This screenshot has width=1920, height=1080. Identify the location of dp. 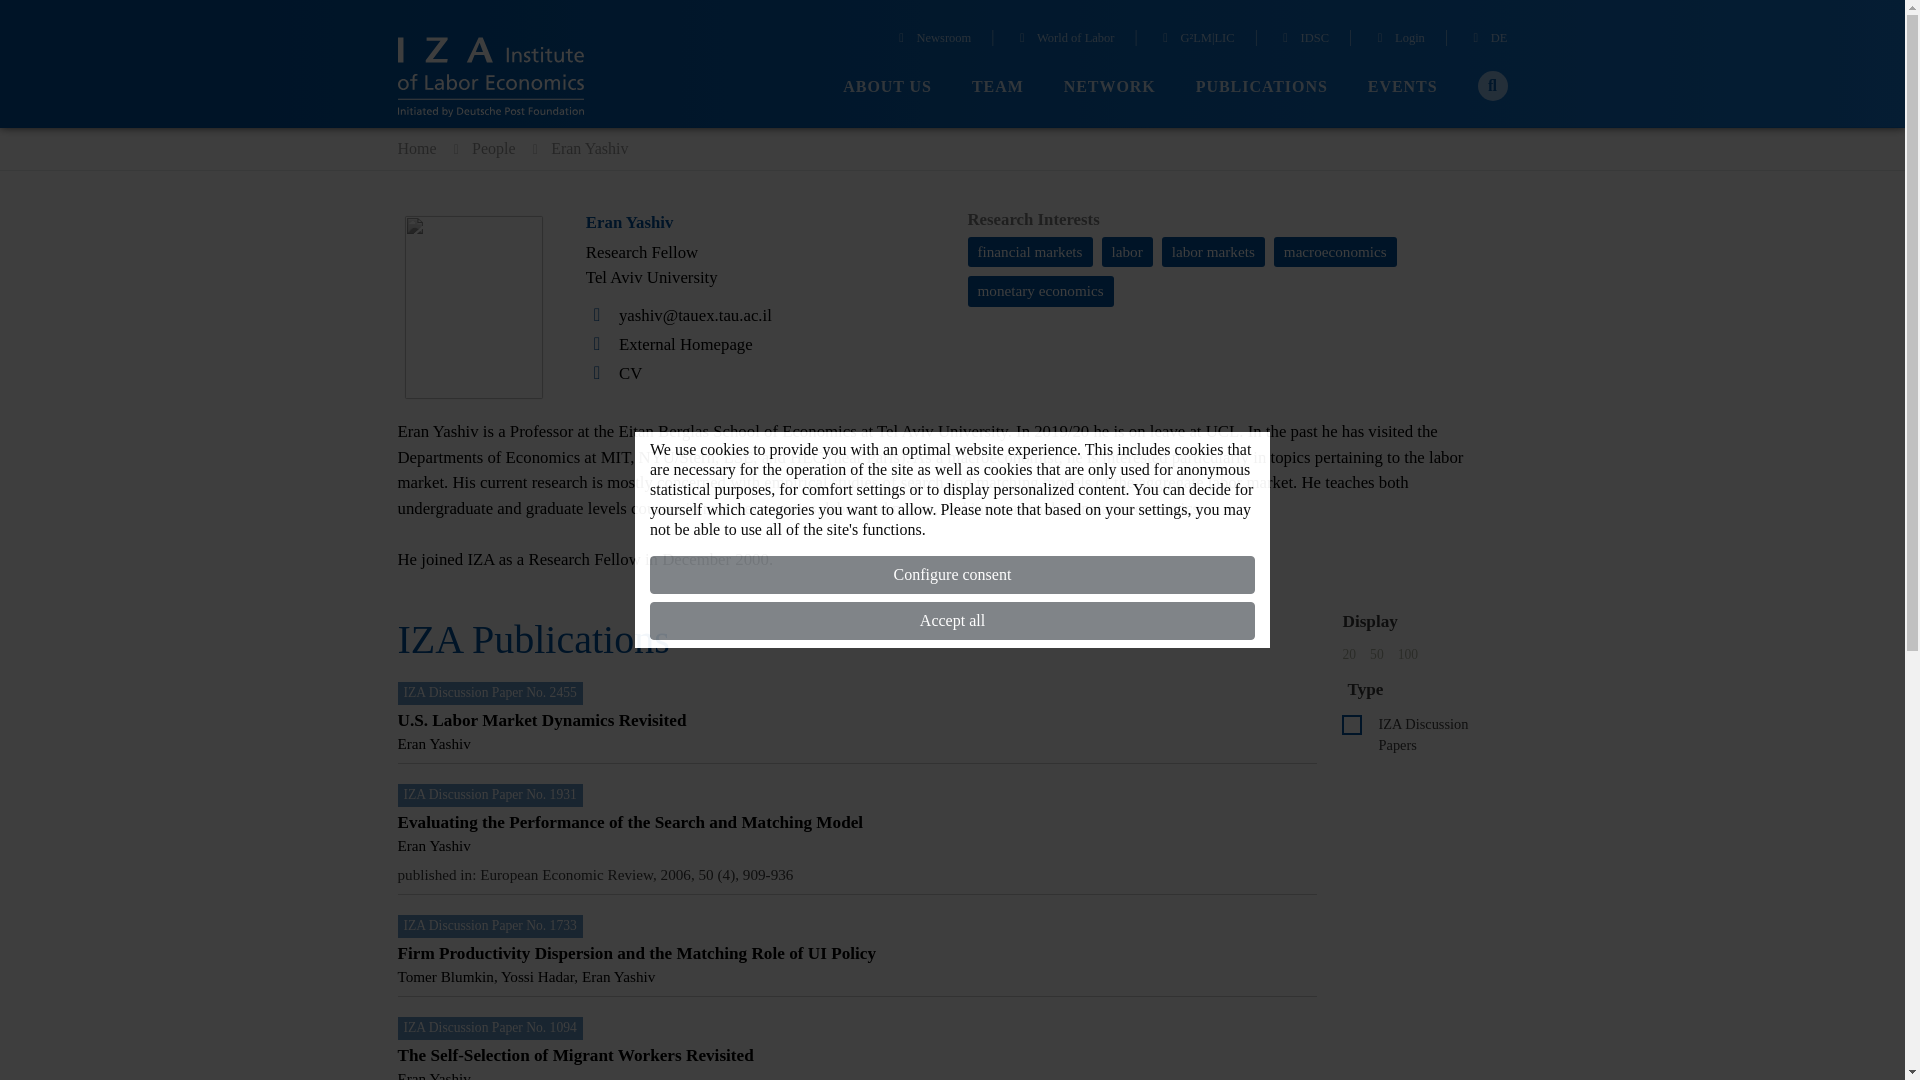
(1352, 724).